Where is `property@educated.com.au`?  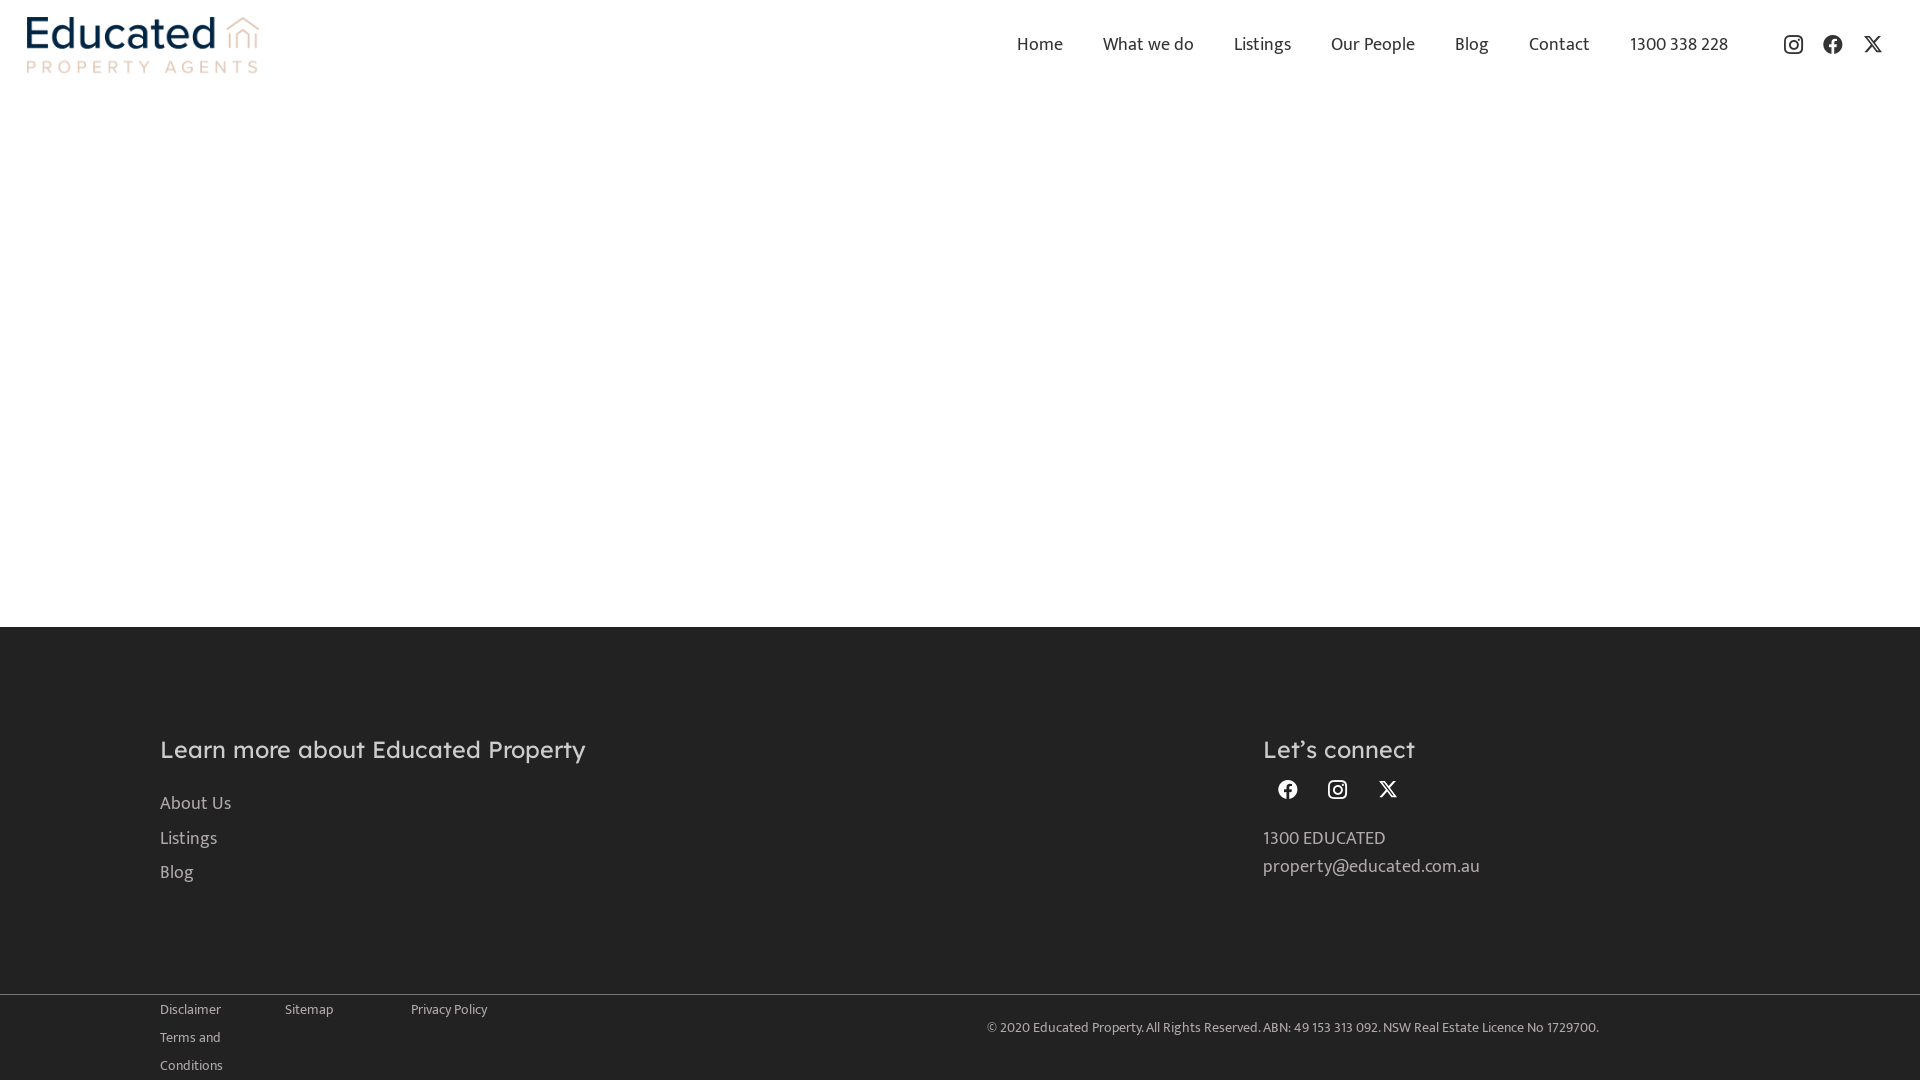 property@educated.com.au is located at coordinates (1372, 867).